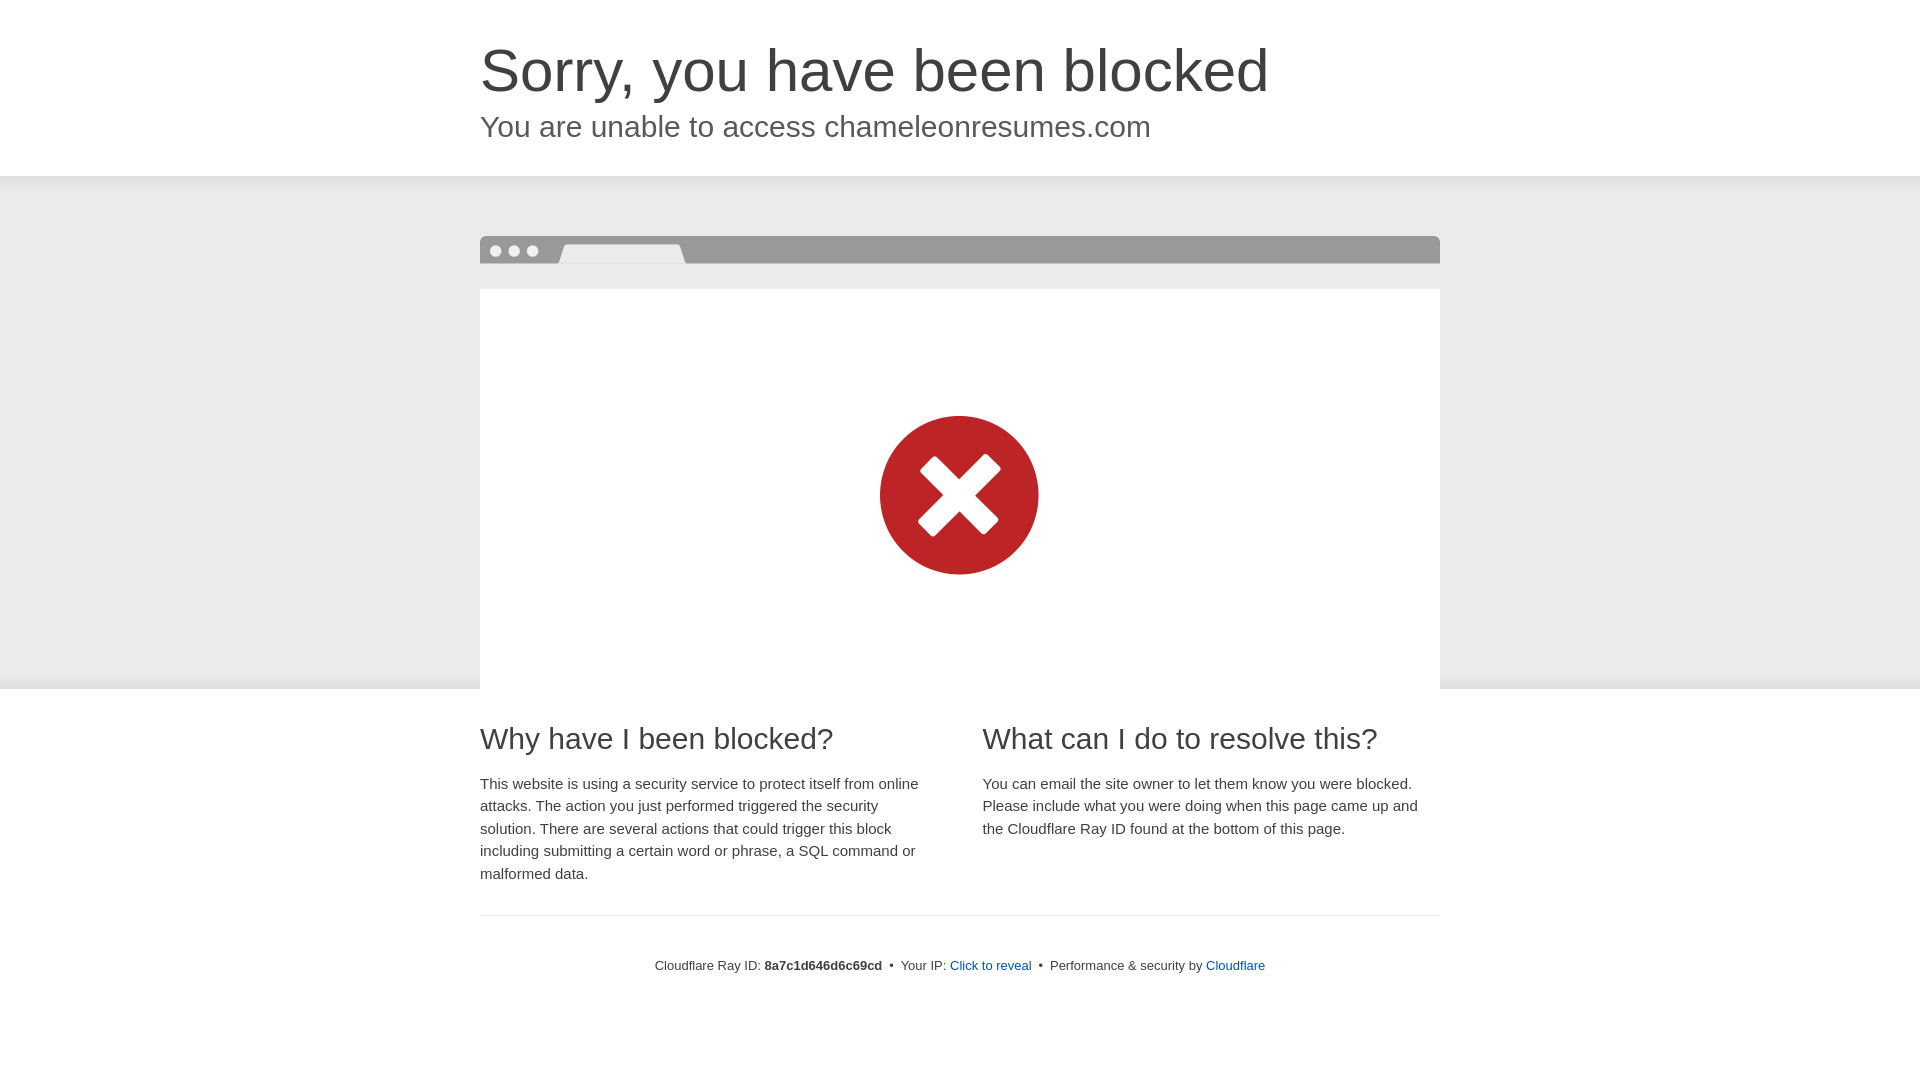  I want to click on Click to reveal, so click(991, 966).